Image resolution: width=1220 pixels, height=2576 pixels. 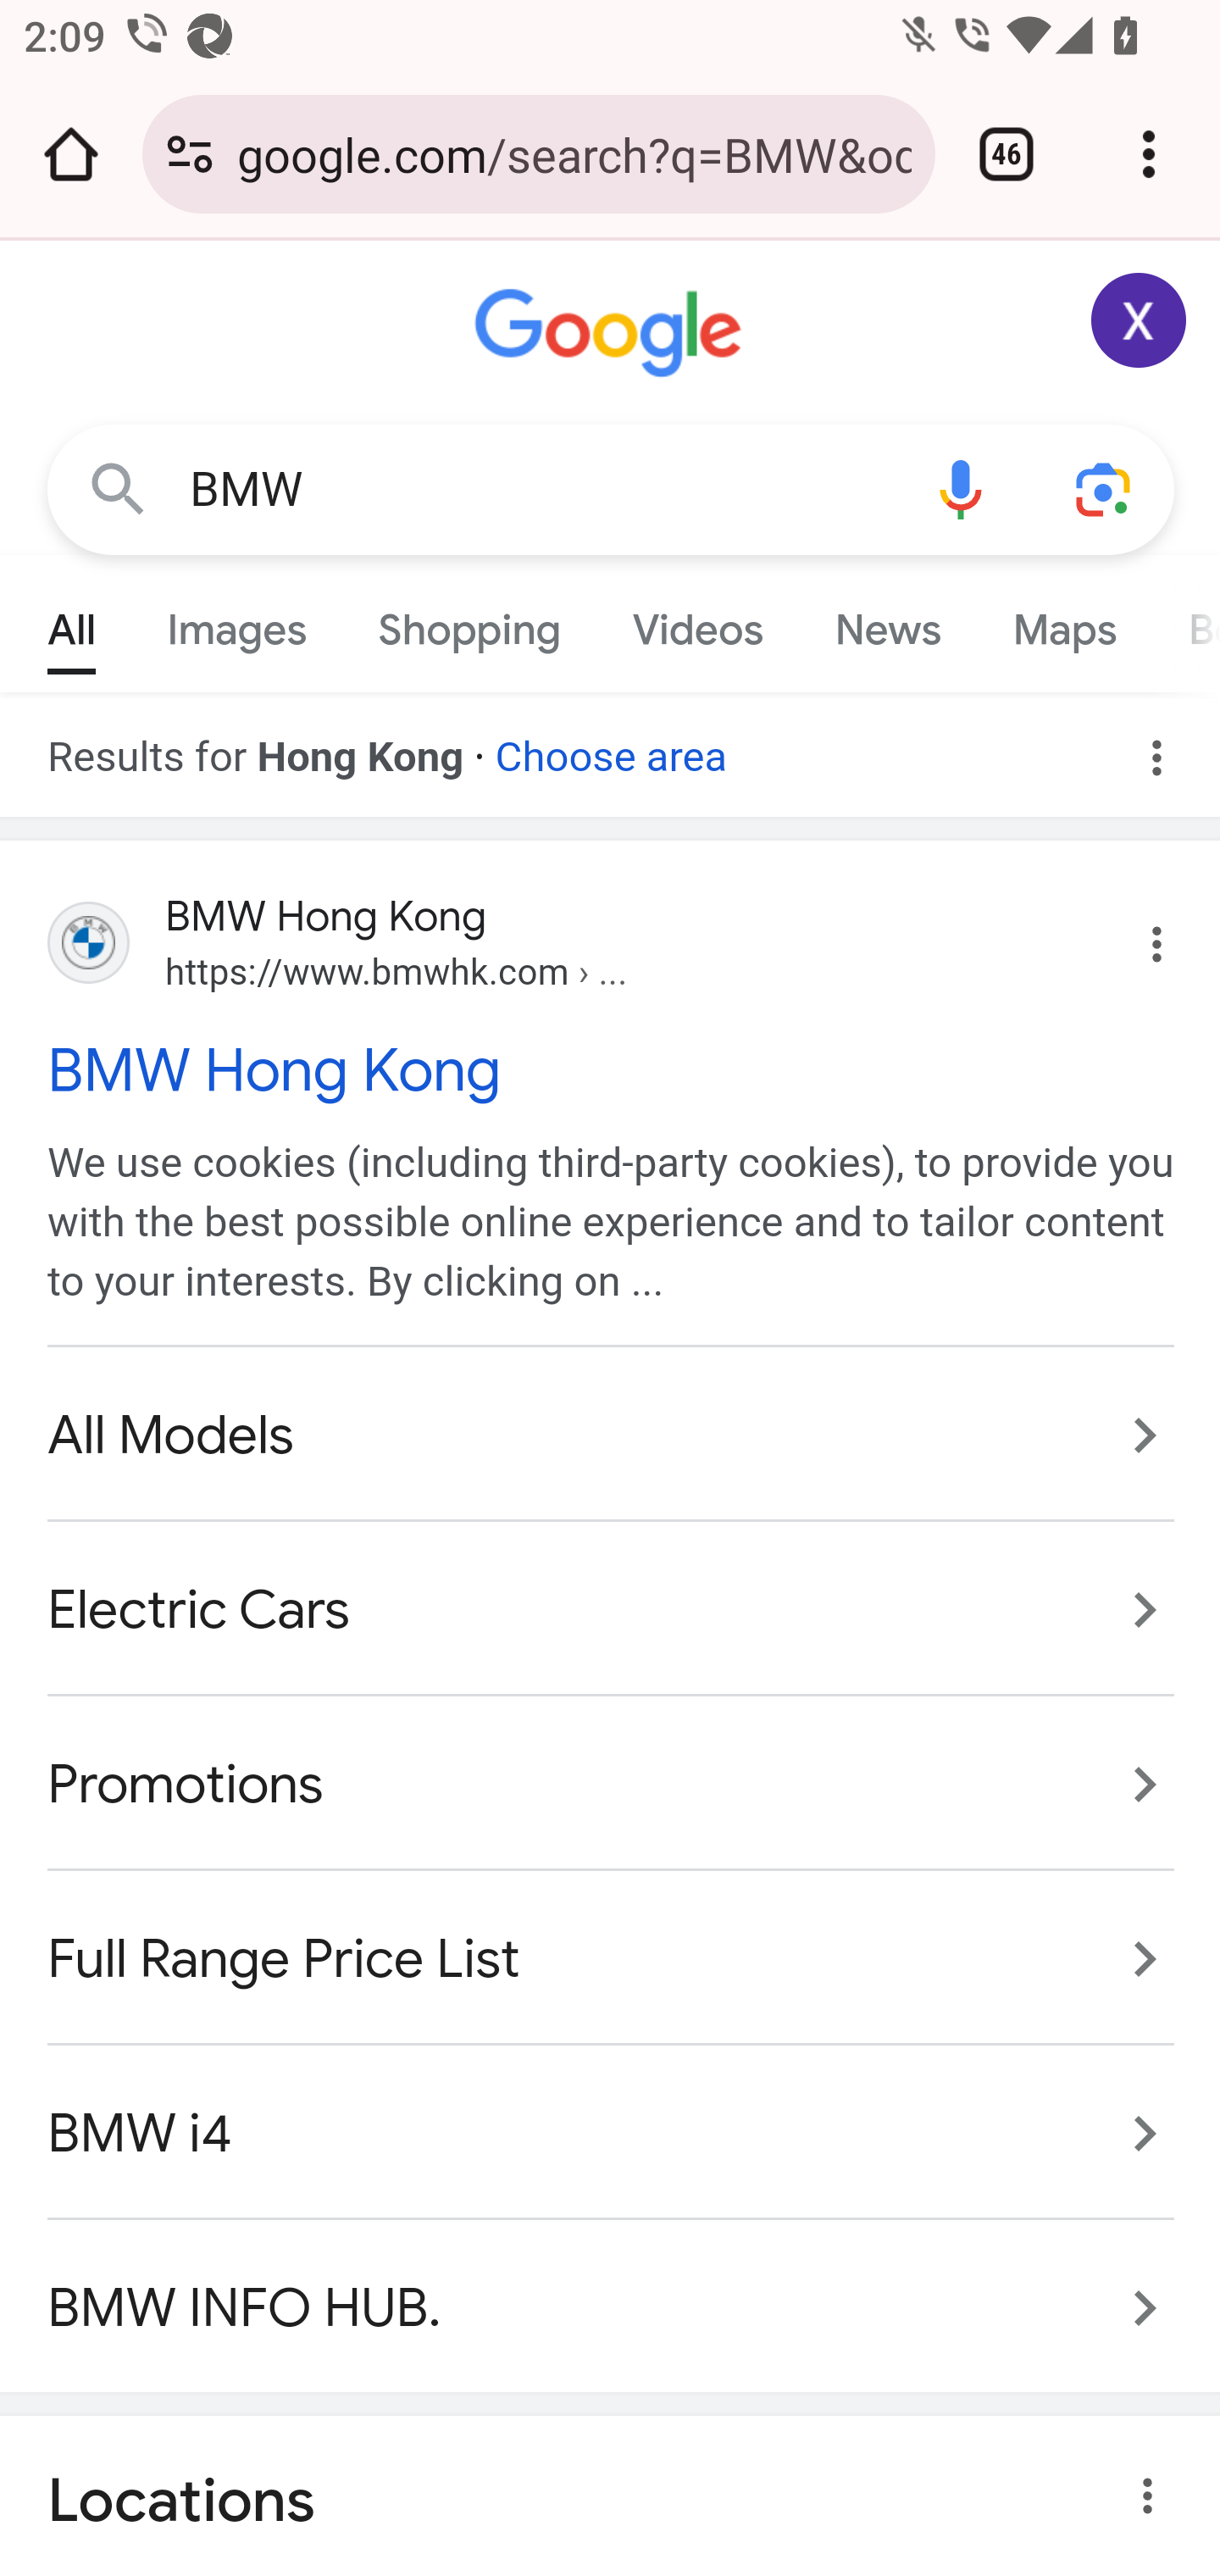 I want to click on Videos, so click(x=697, y=622).